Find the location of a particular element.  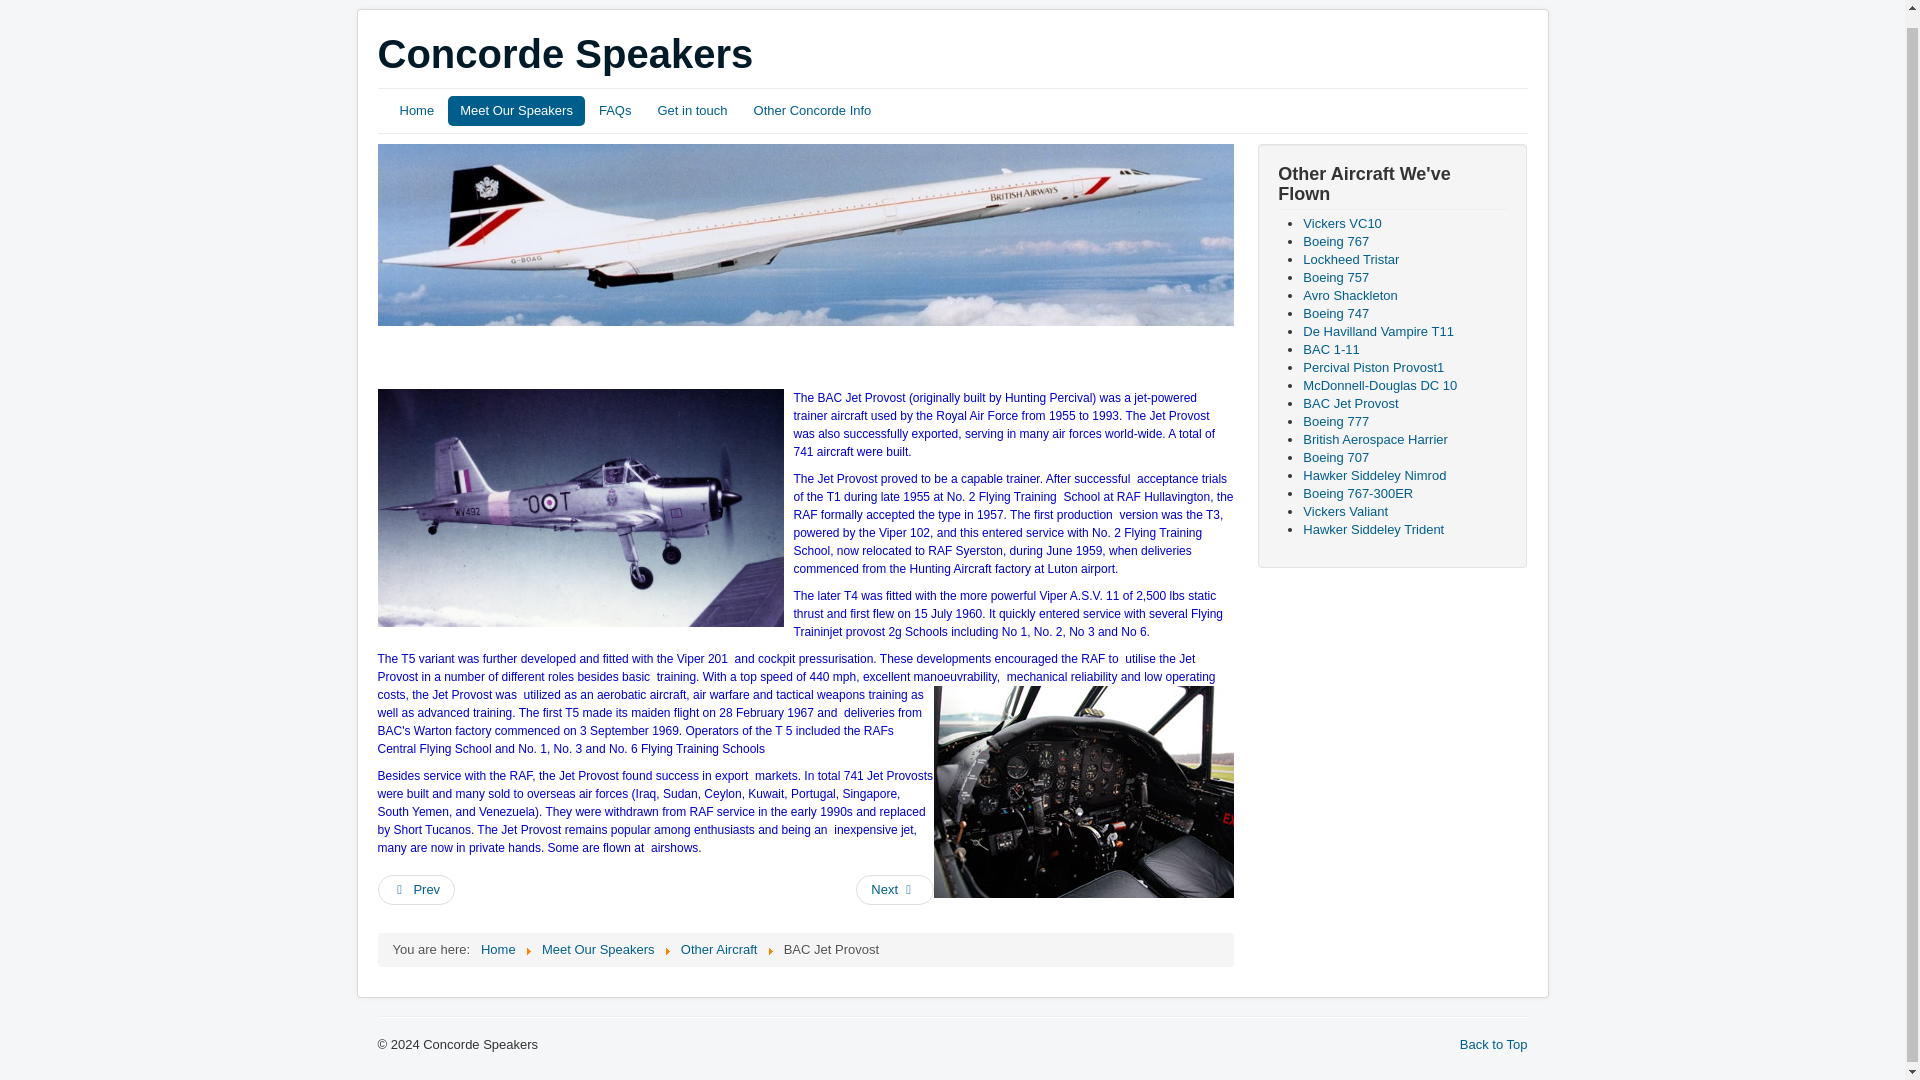

BAC Jet Provost is located at coordinates (1350, 404).